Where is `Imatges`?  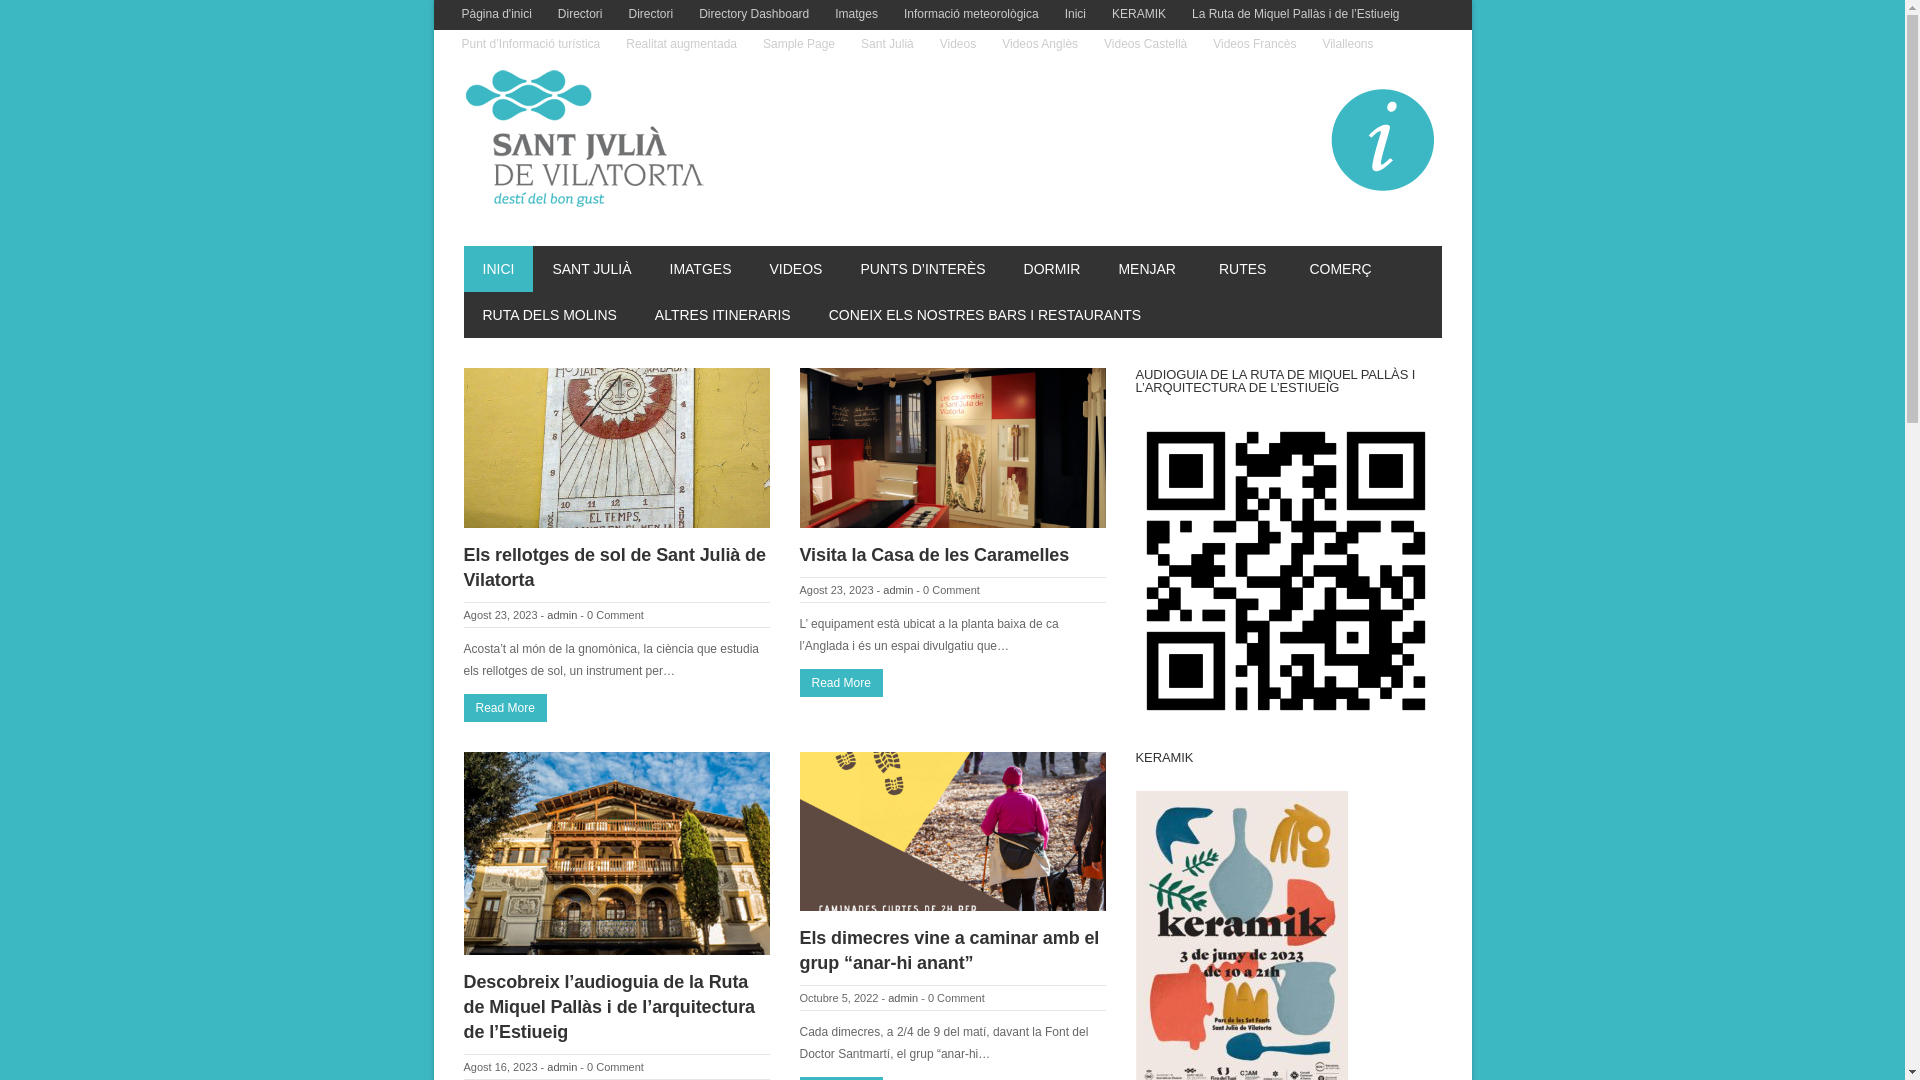
Imatges is located at coordinates (856, 15).